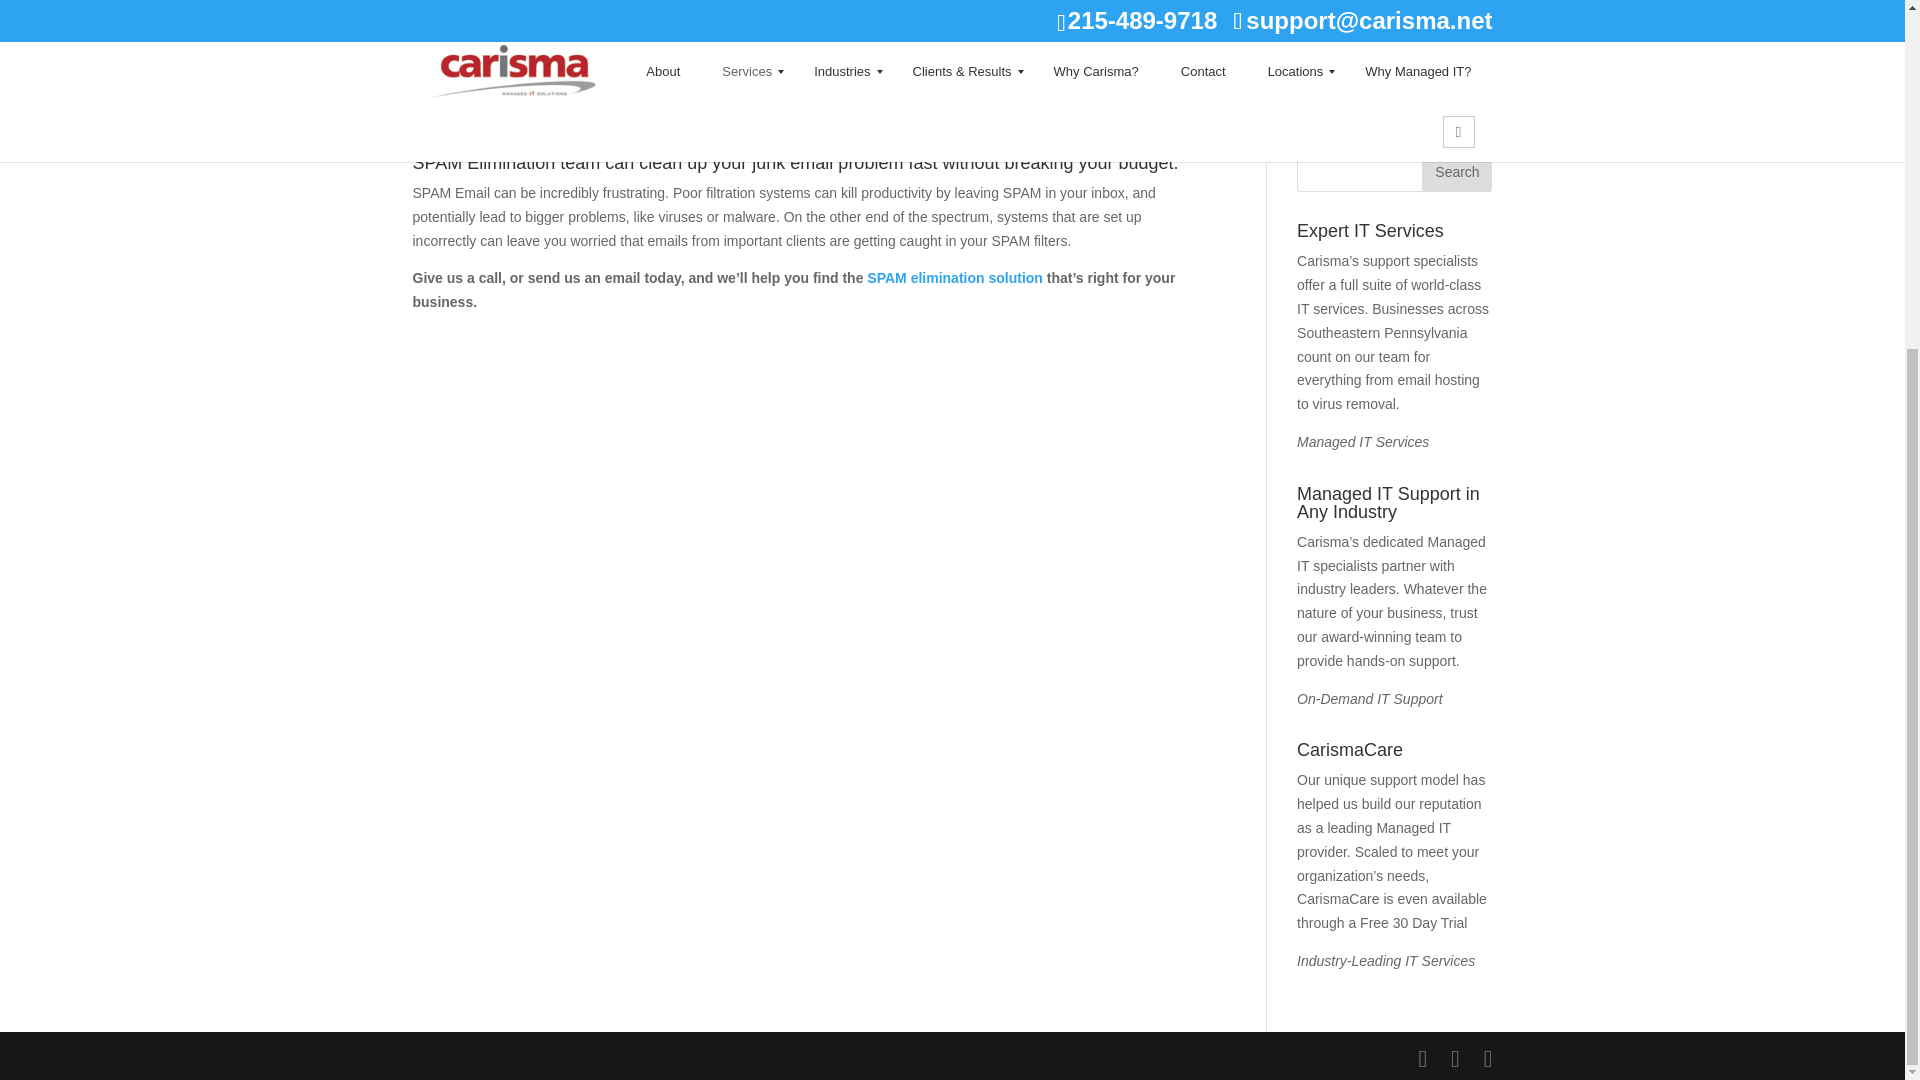  What do you see at coordinates (810, 63) in the screenshot?
I see `SPAM Elimination Services` at bounding box center [810, 63].